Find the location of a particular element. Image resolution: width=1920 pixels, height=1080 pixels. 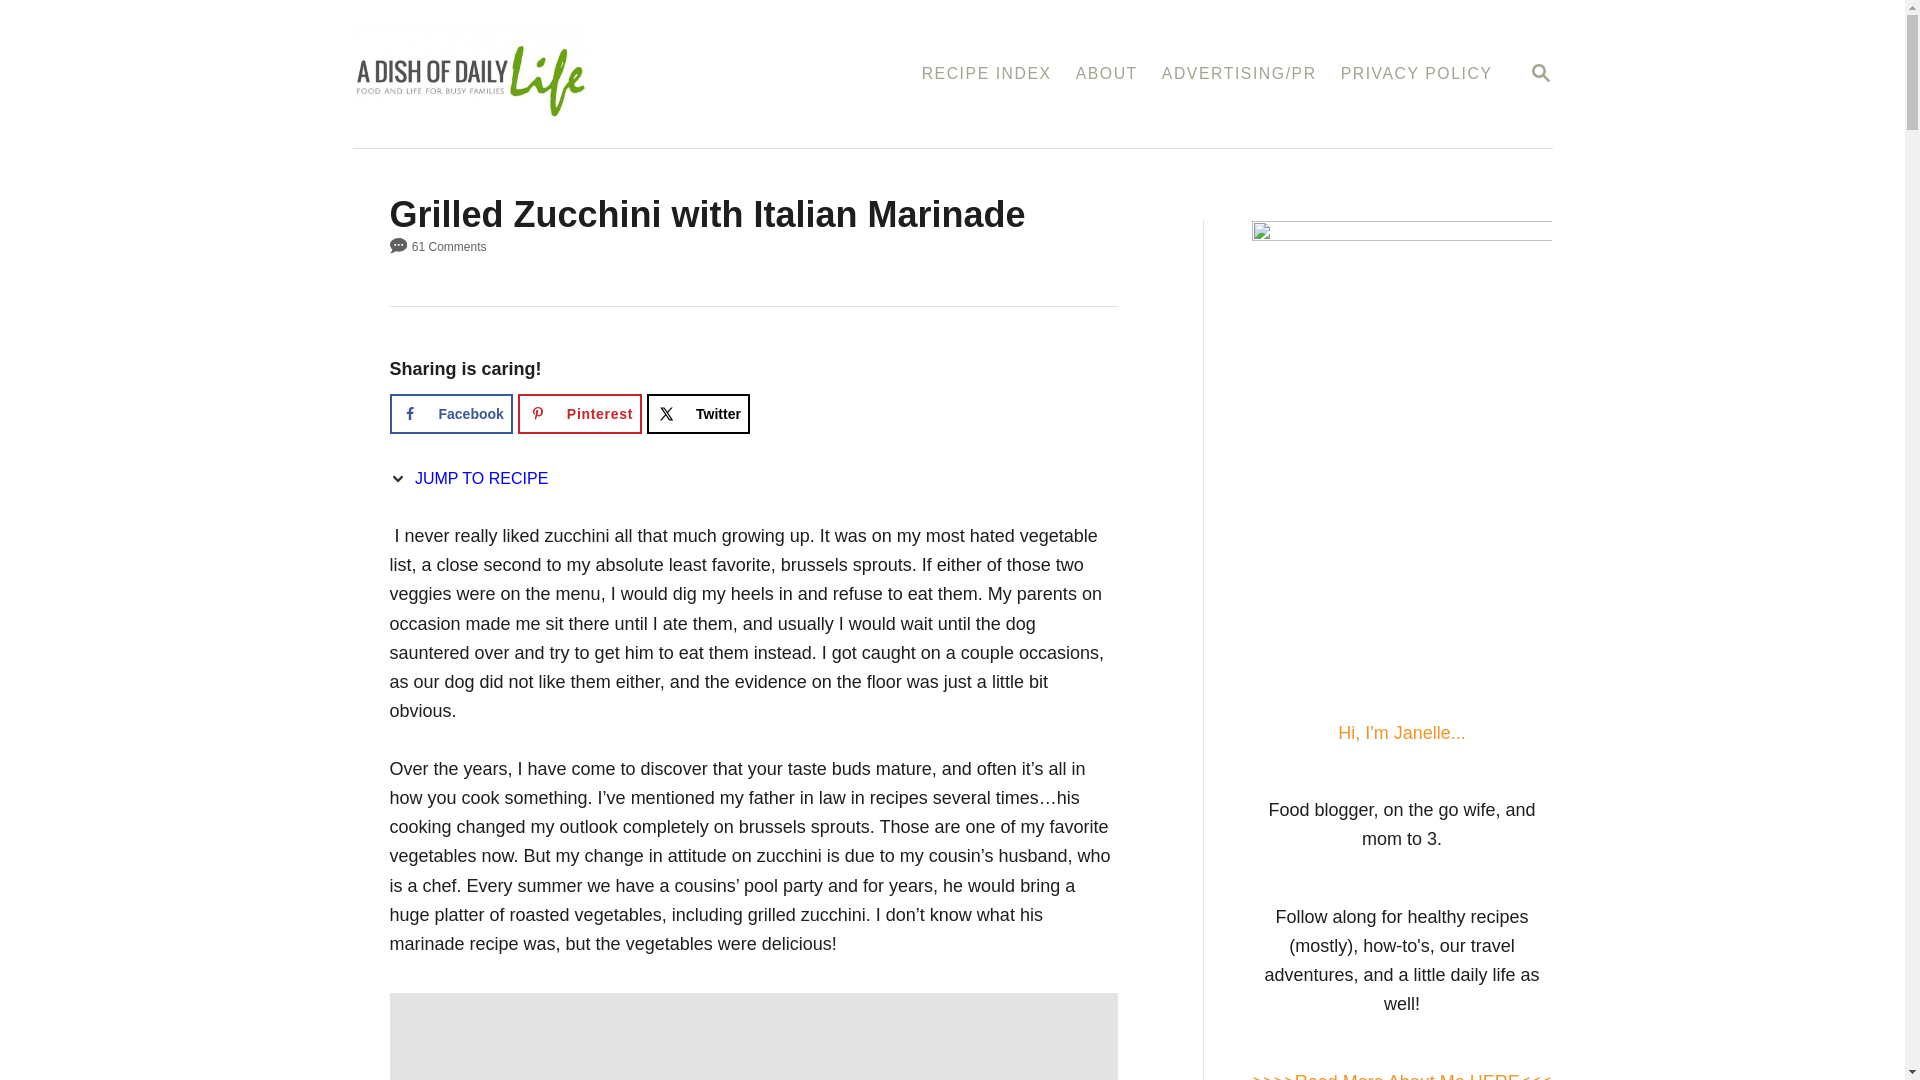

Twitter is located at coordinates (1540, 73).